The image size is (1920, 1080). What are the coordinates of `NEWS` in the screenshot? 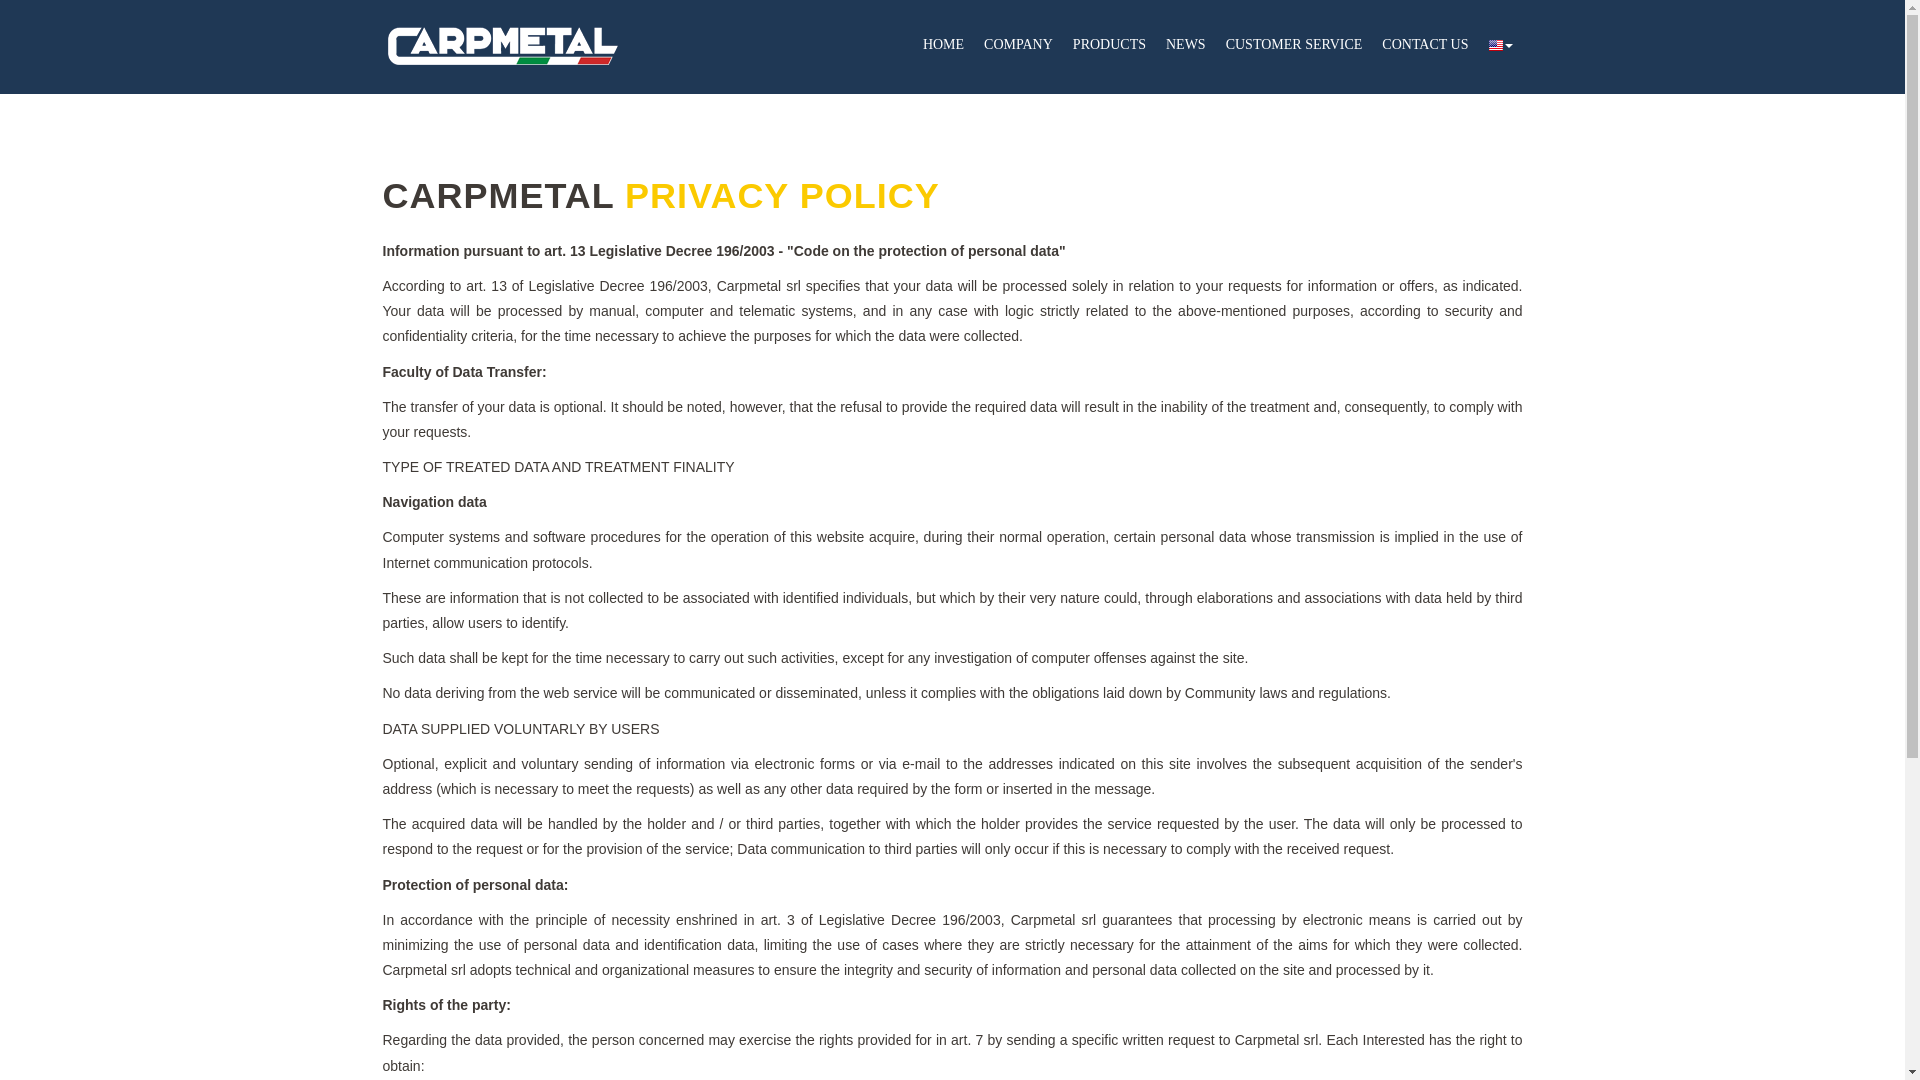 It's located at (1185, 46).